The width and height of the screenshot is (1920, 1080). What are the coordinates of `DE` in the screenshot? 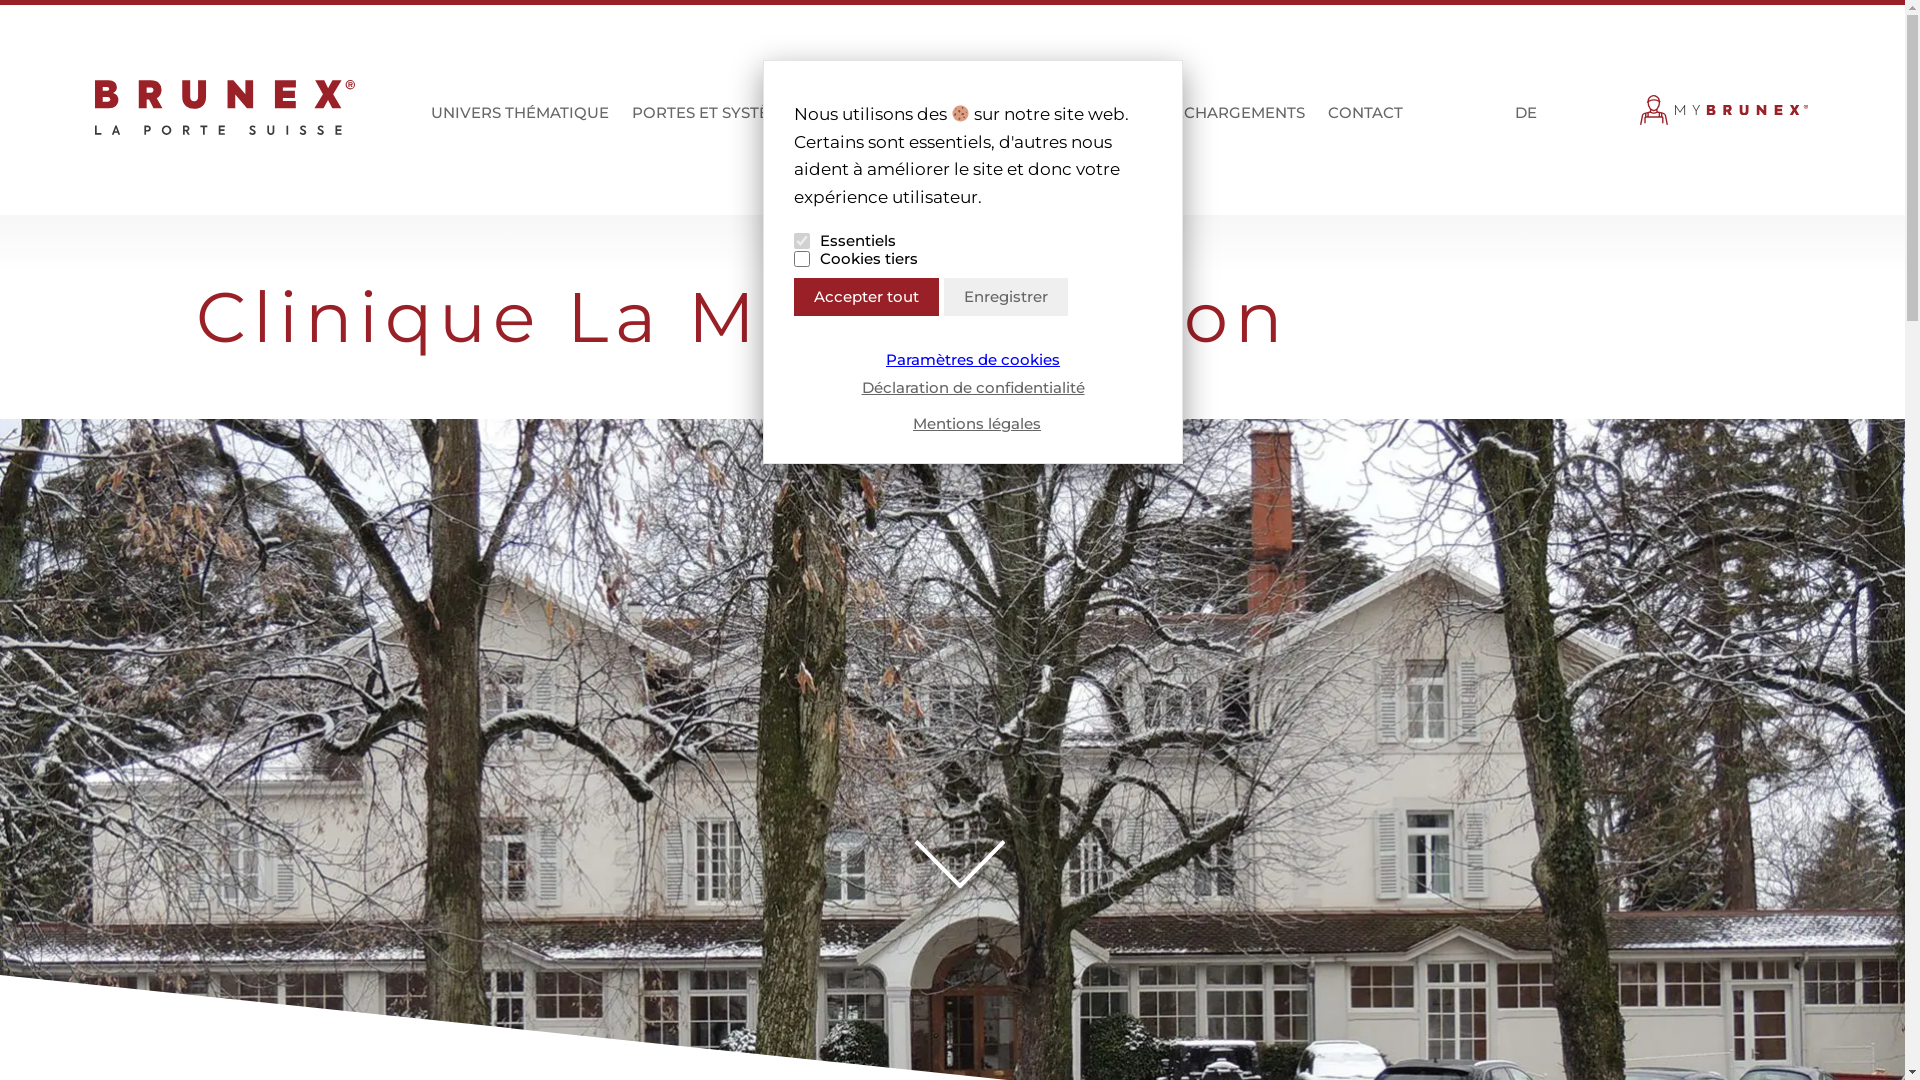 It's located at (1525, 115).